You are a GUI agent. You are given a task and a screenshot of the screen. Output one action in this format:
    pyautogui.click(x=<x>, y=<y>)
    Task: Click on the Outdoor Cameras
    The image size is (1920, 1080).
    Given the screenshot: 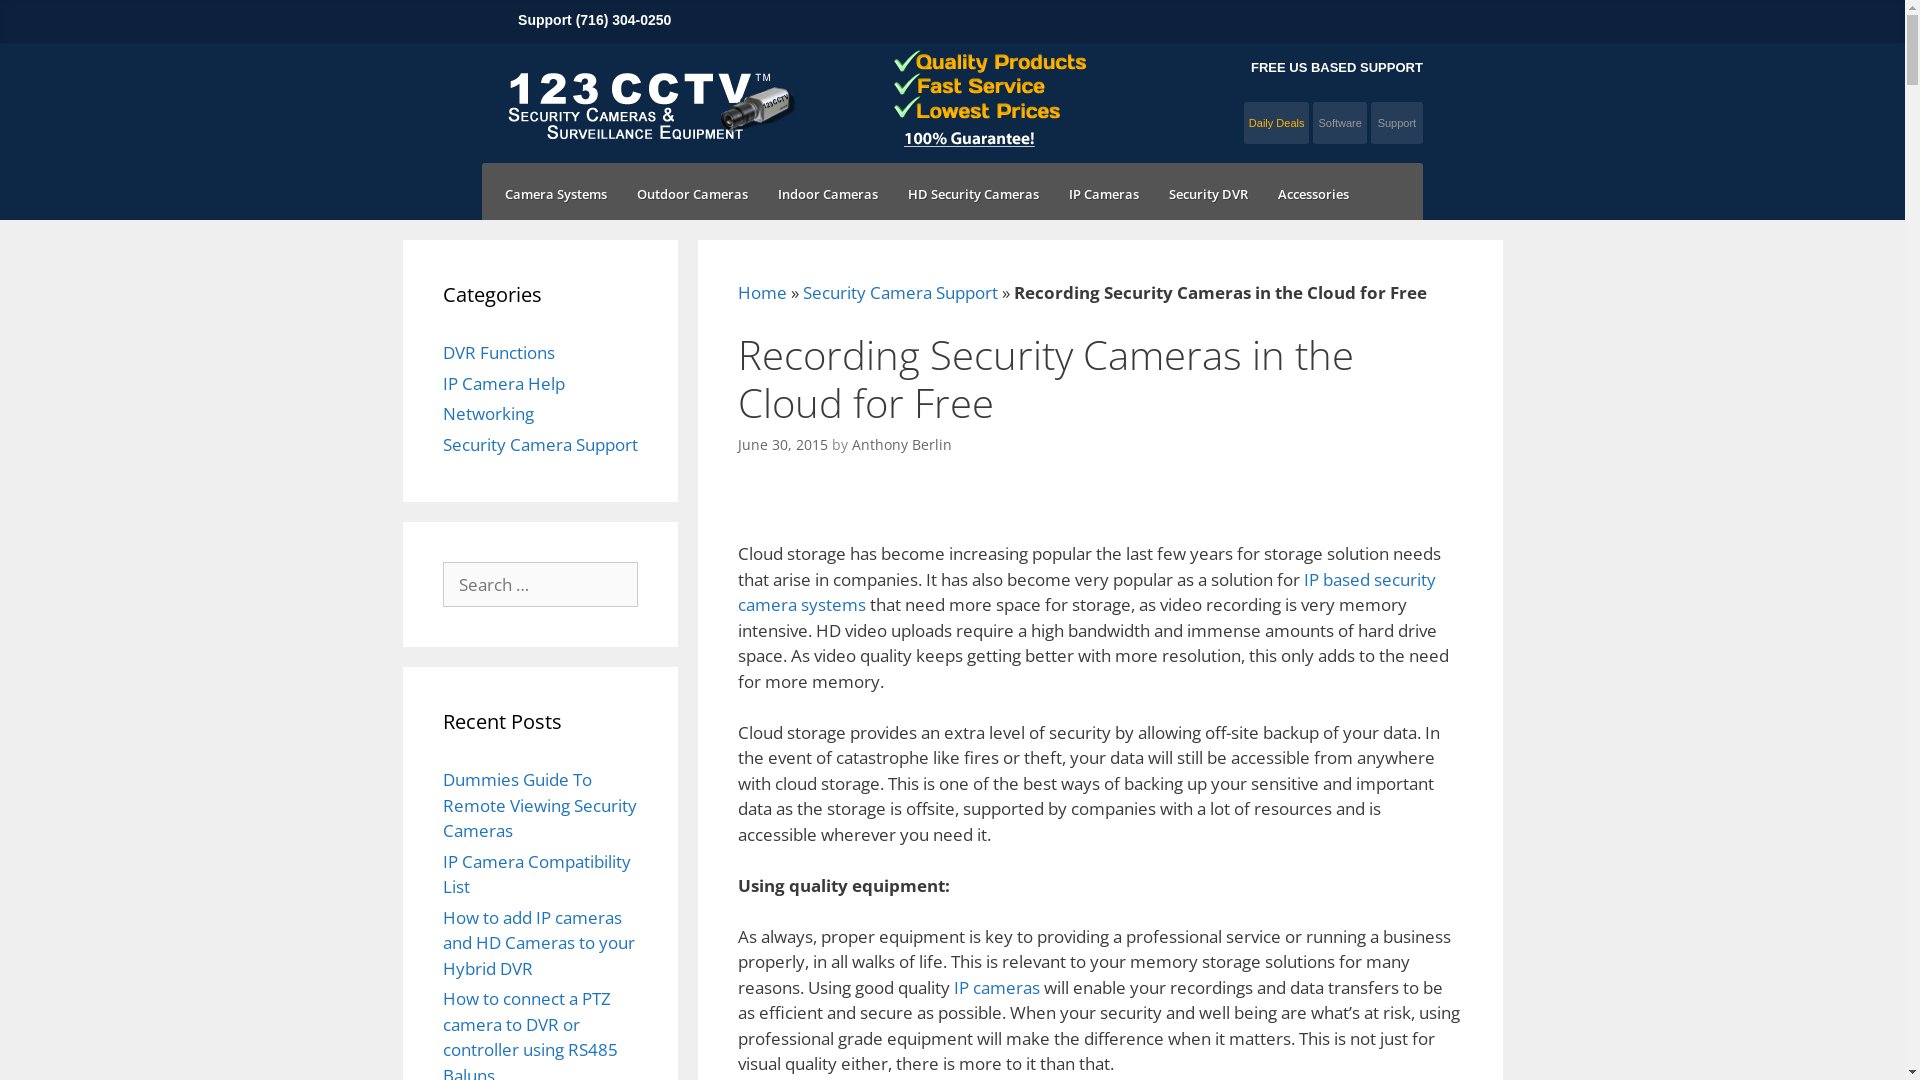 What is the action you would take?
    pyautogui.click(x=692, y=194)
    